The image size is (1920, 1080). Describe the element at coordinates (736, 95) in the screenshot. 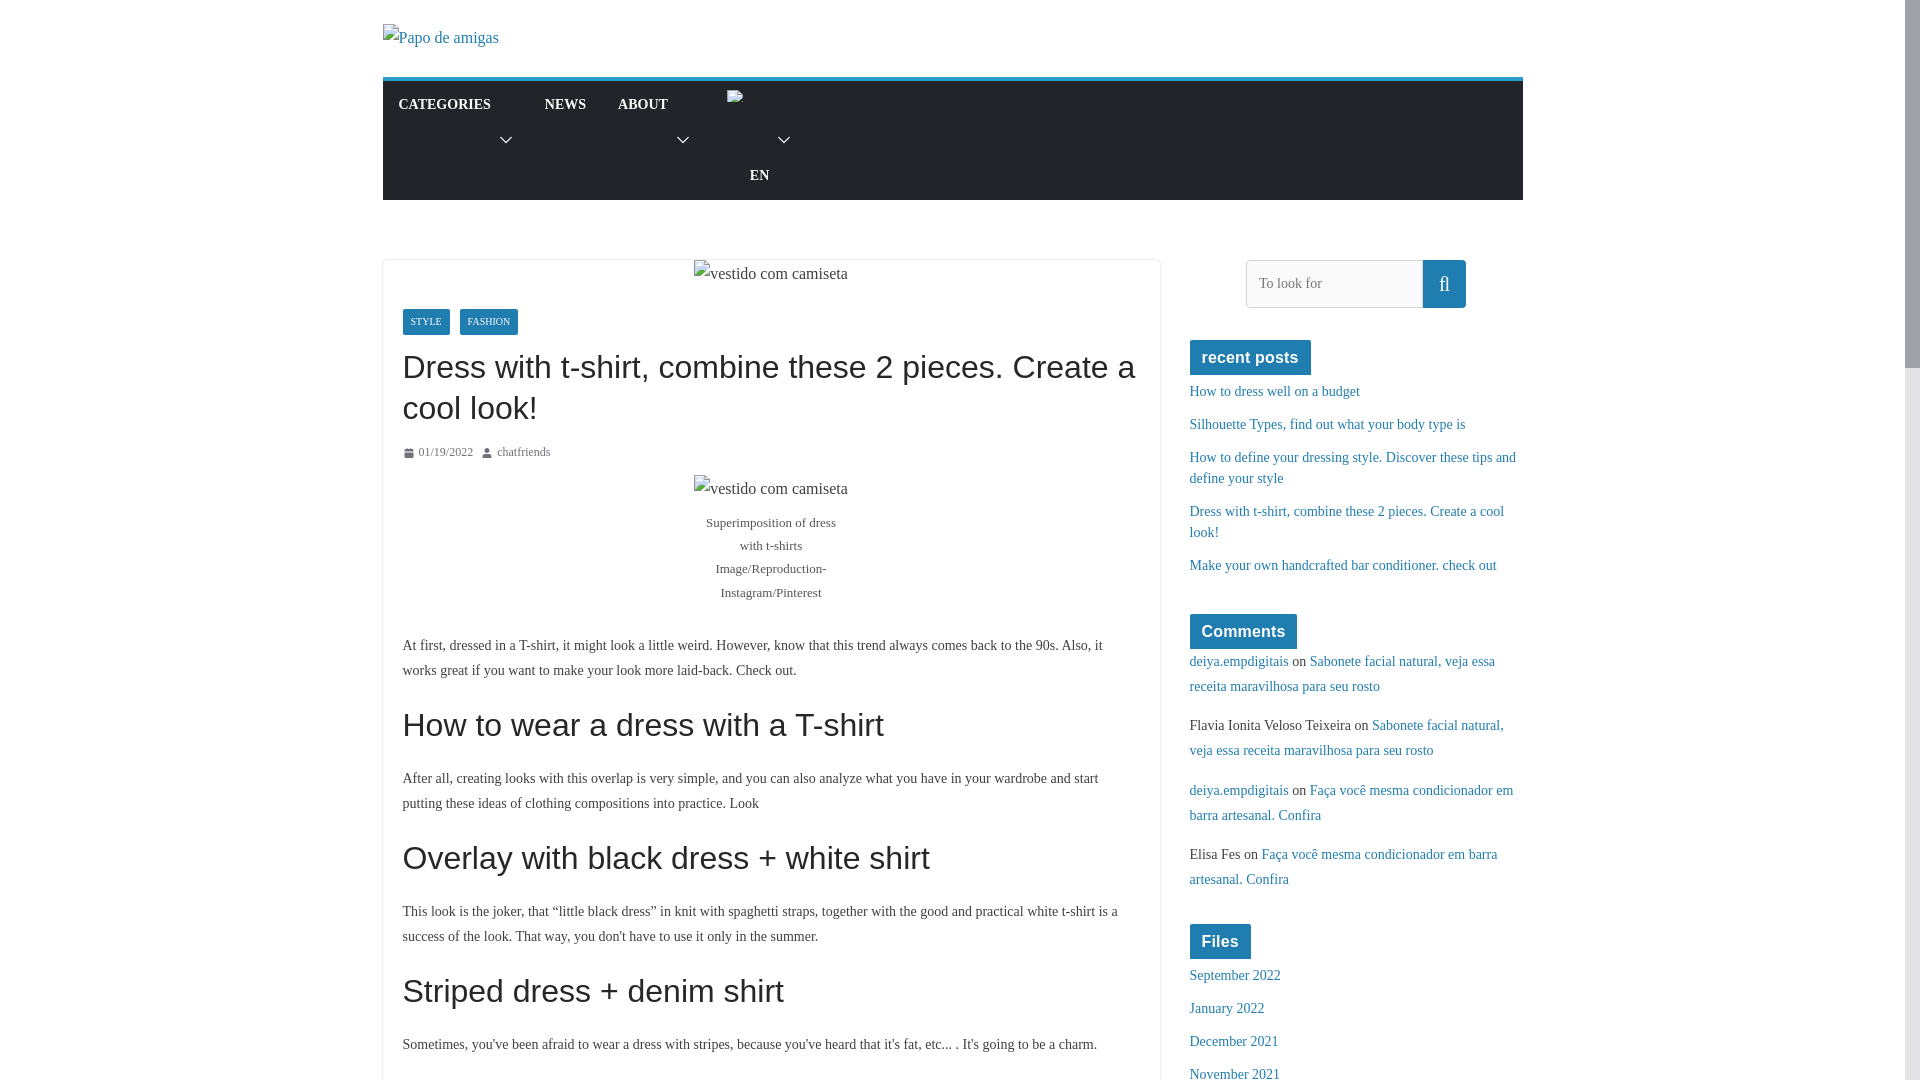

I see `English` at that location.